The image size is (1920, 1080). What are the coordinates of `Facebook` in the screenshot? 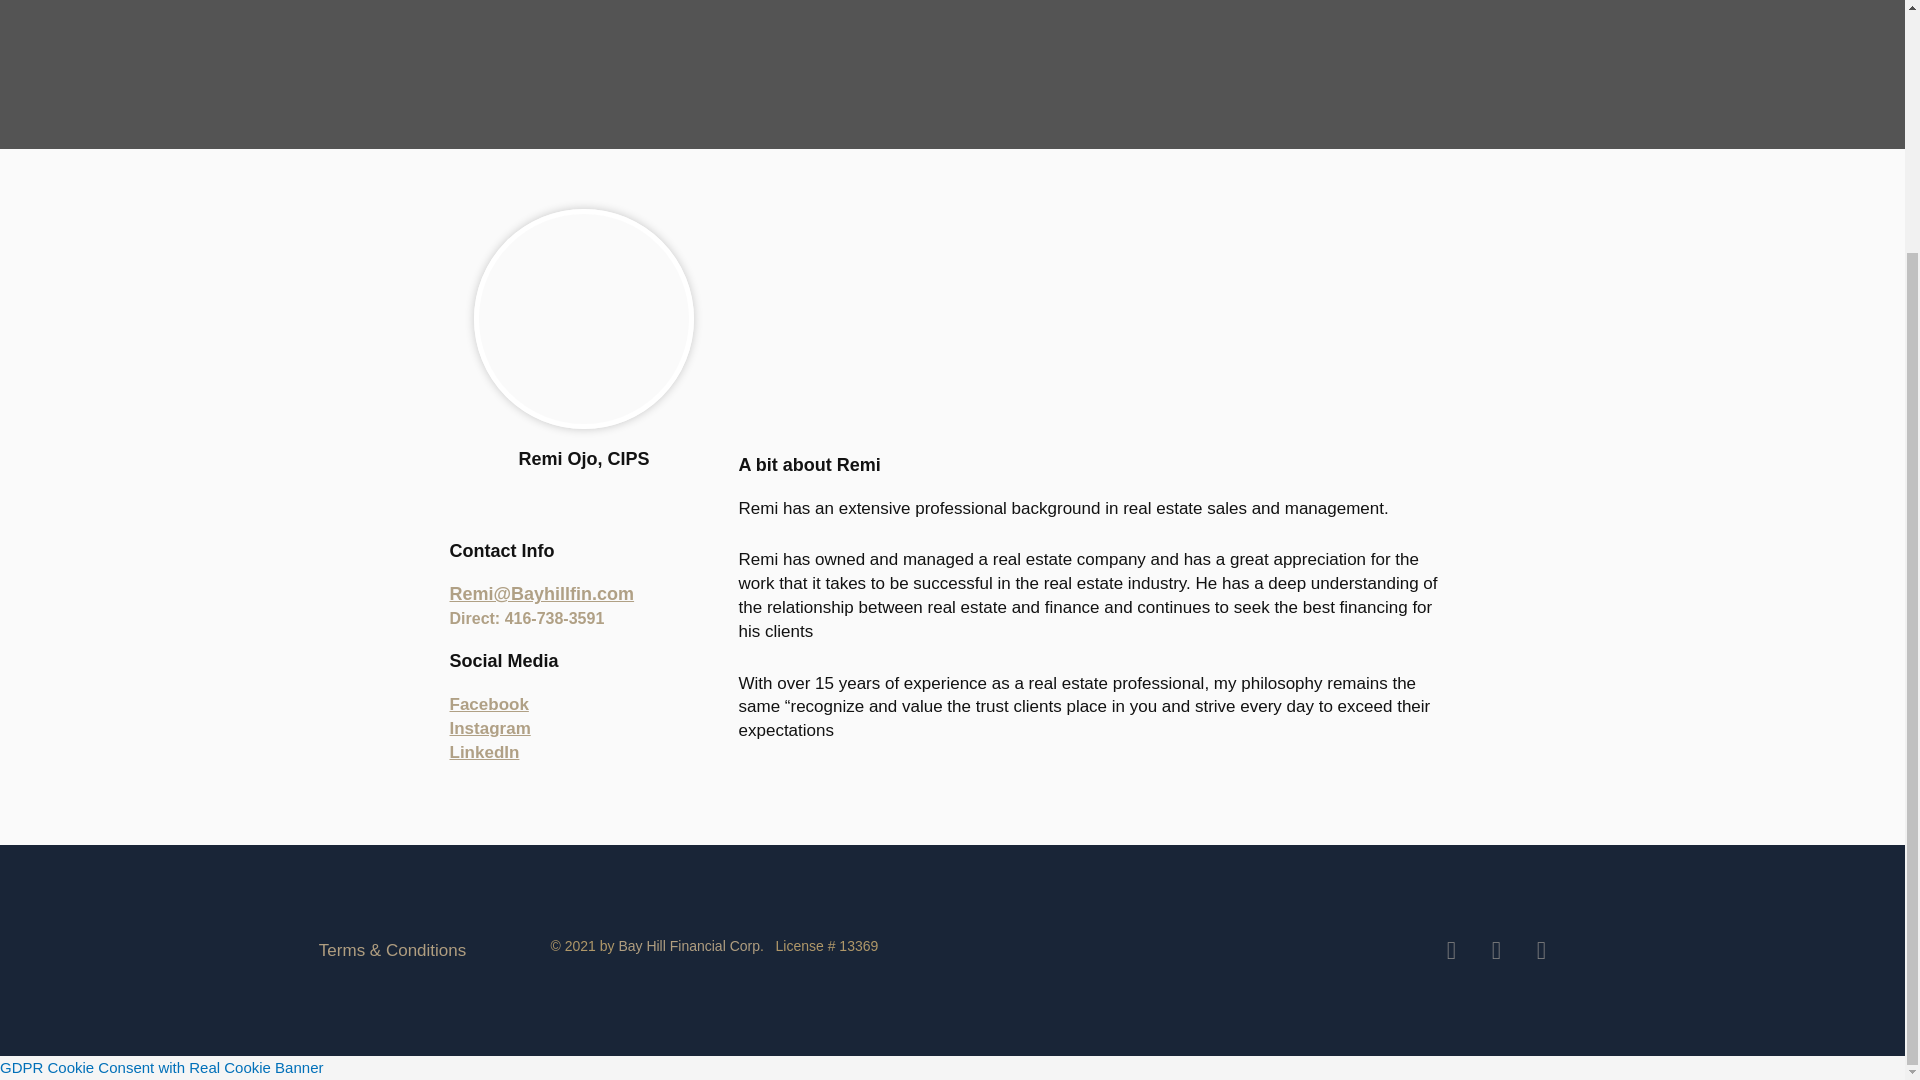 It's located at (489, 704).